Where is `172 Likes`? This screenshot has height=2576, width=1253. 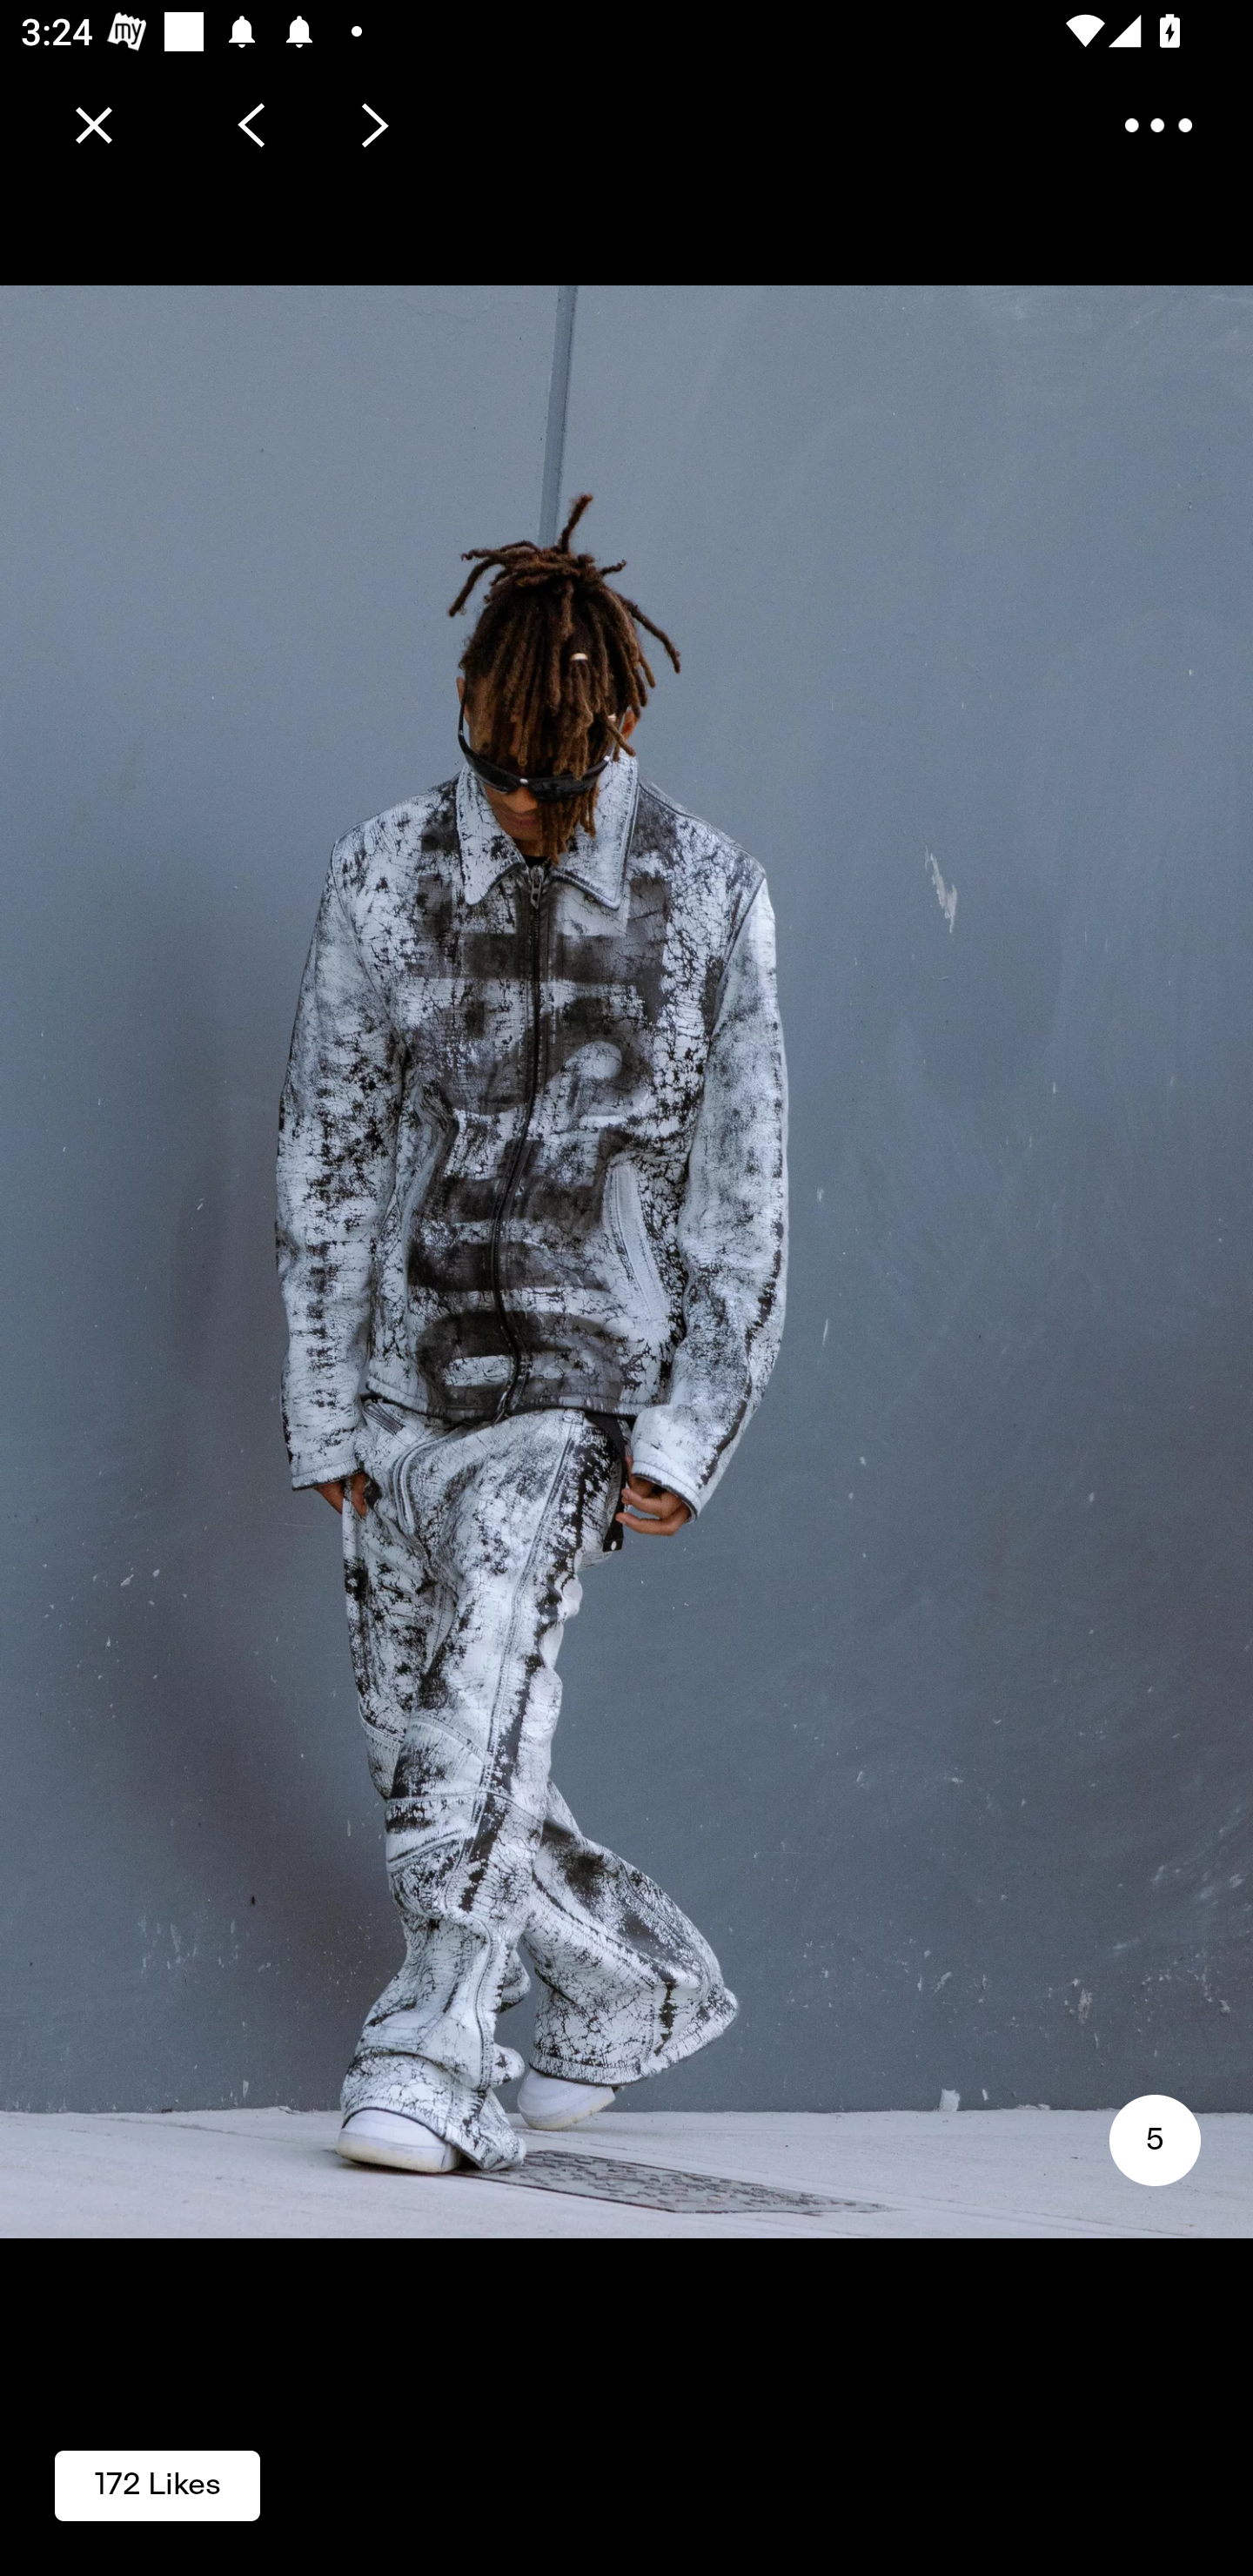
172 Likes is located at coordinates (157, 2484).